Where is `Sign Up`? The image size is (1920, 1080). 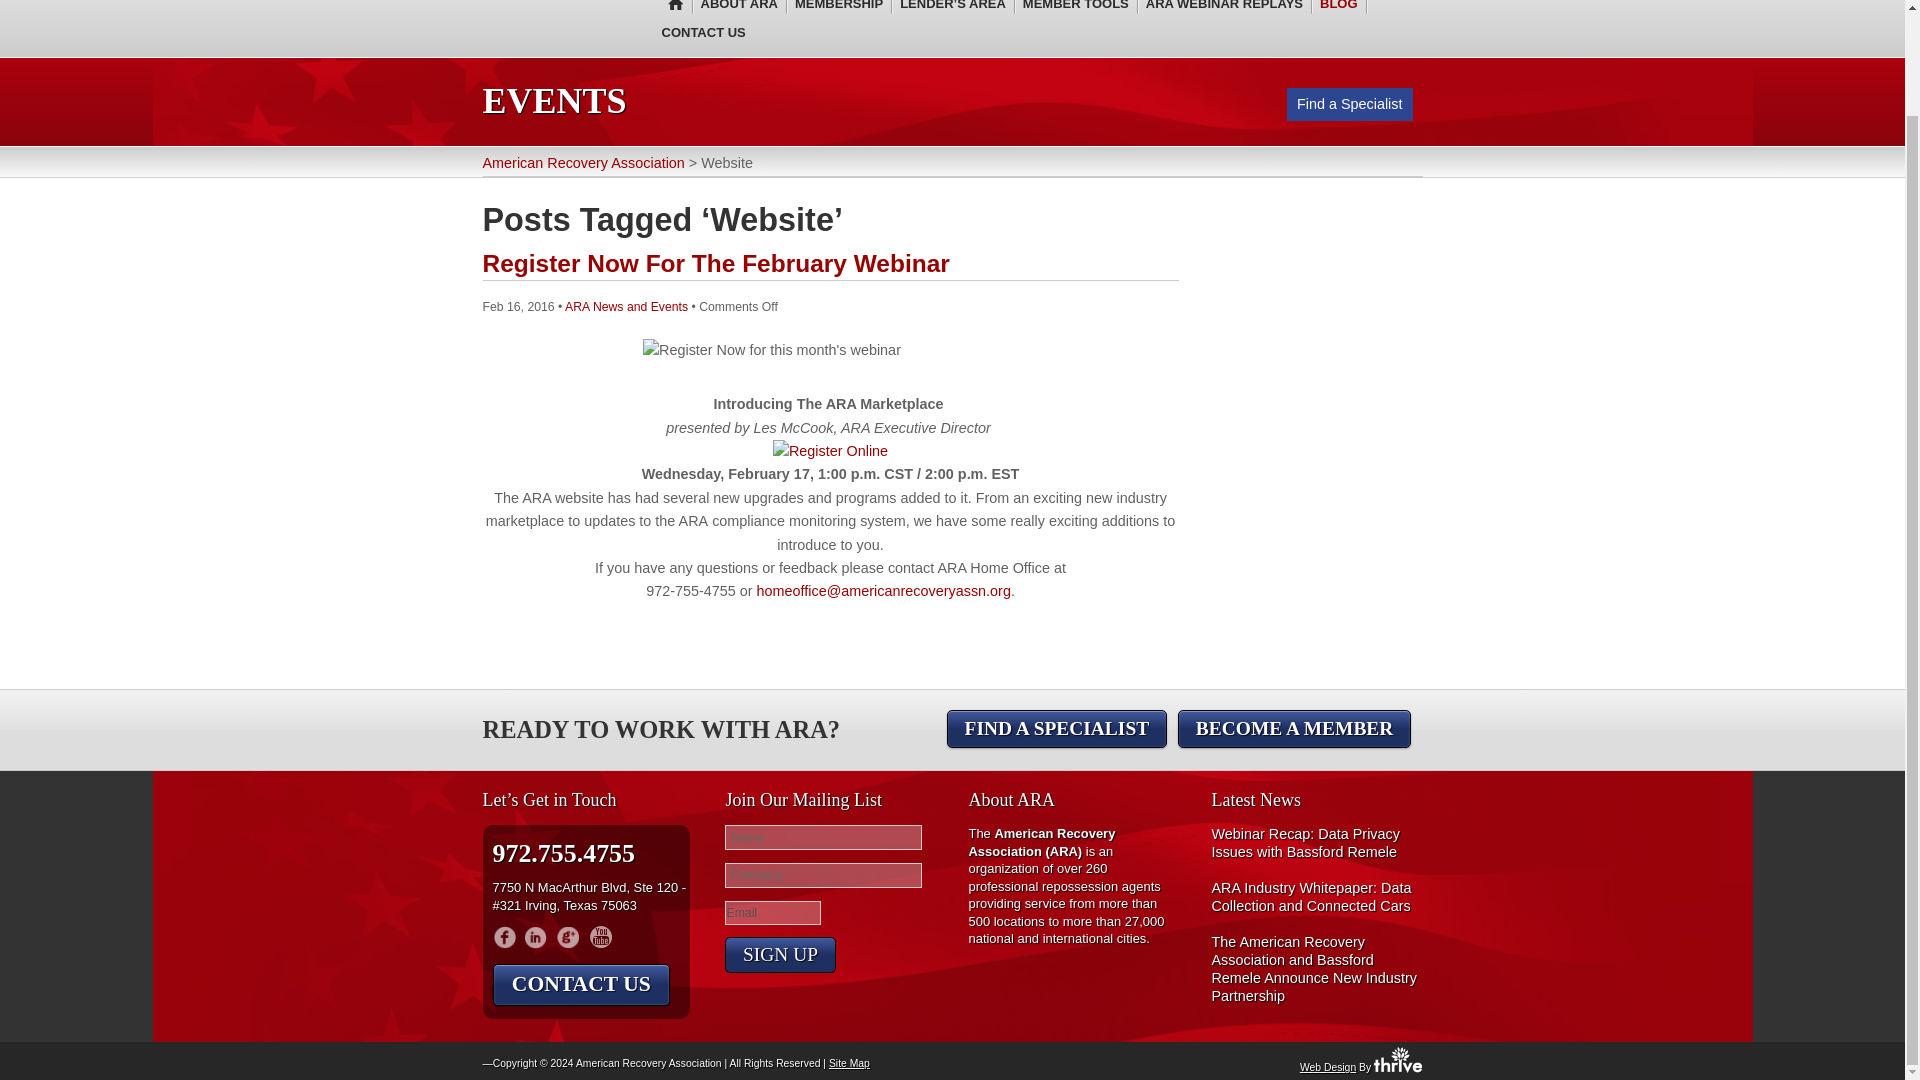 Sign Up is located at coordinates (780, 955).